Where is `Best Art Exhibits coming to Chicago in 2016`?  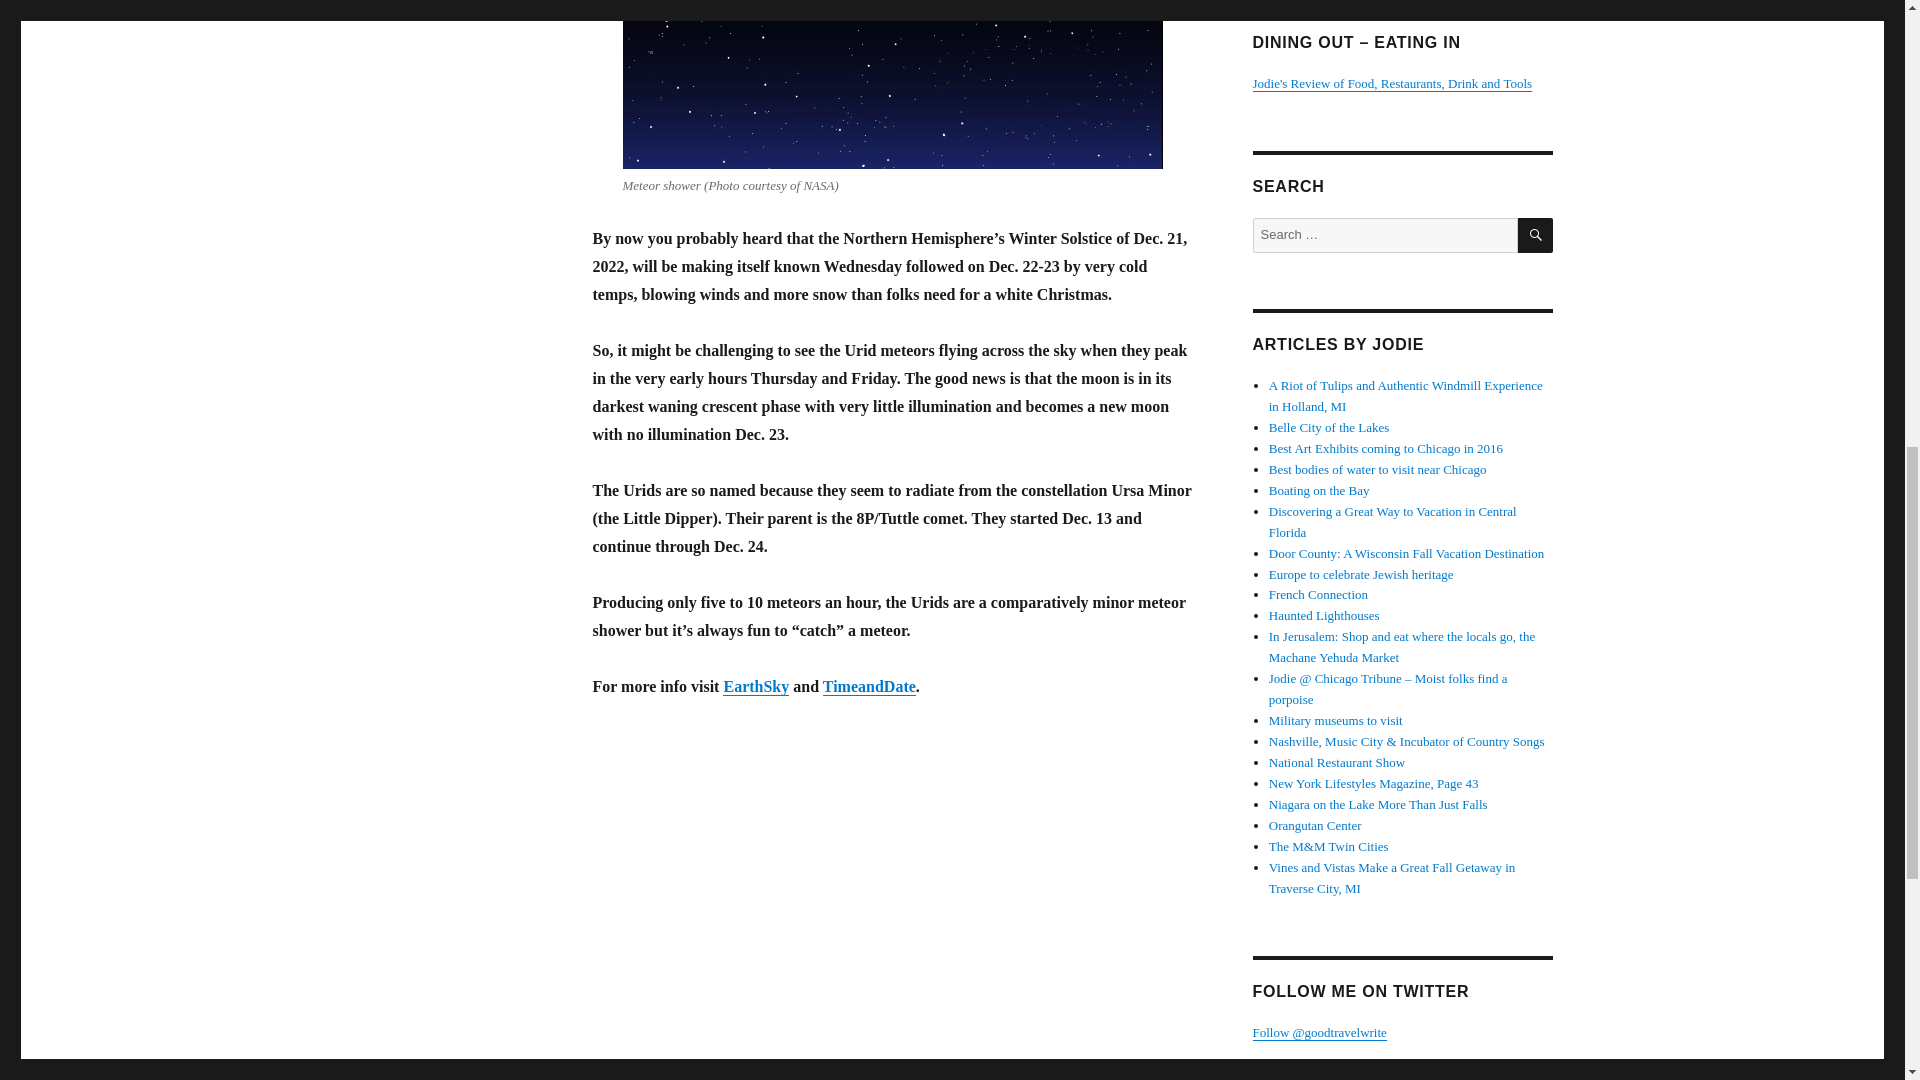
Best Art Exhibits coming to Chicago in 2016 is located at coordinates (1386, 448).